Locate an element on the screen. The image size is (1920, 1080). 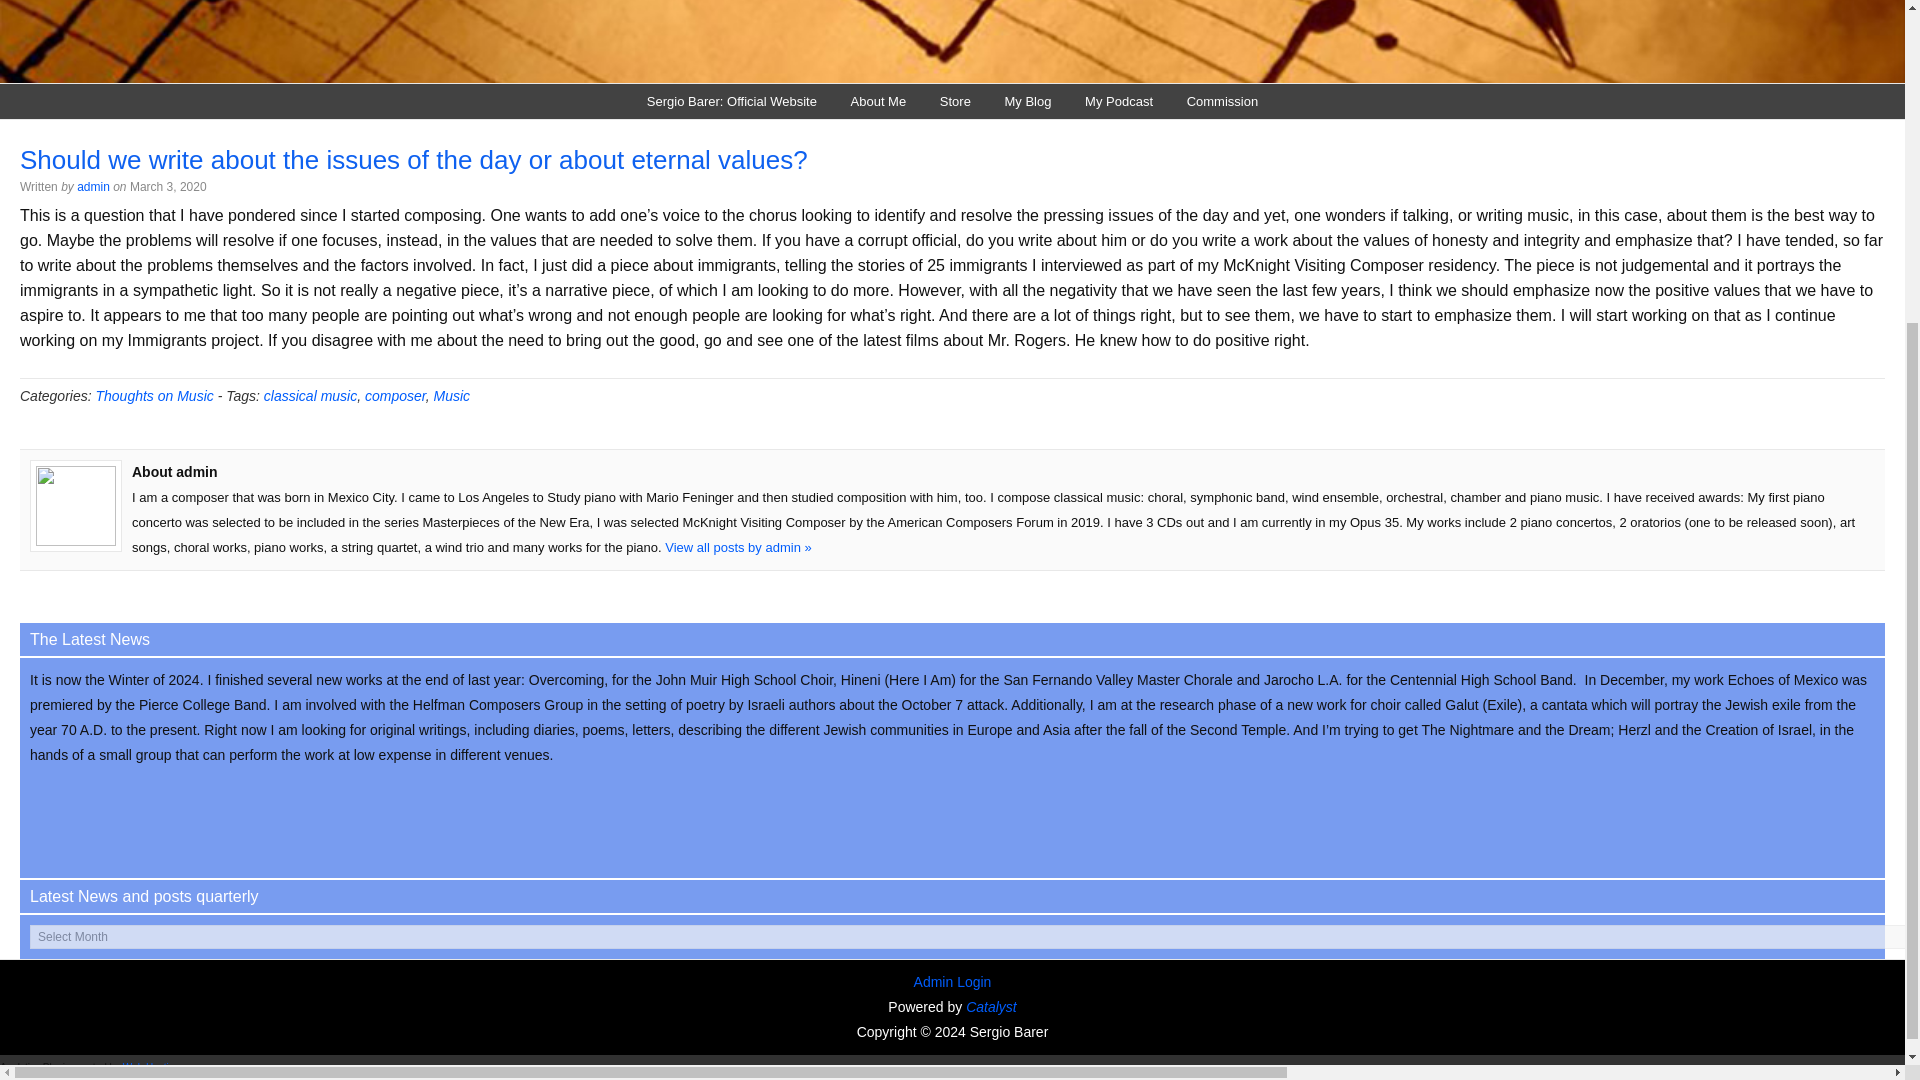
Sergio Barer: Official Website is located at coordinates (731, 101).